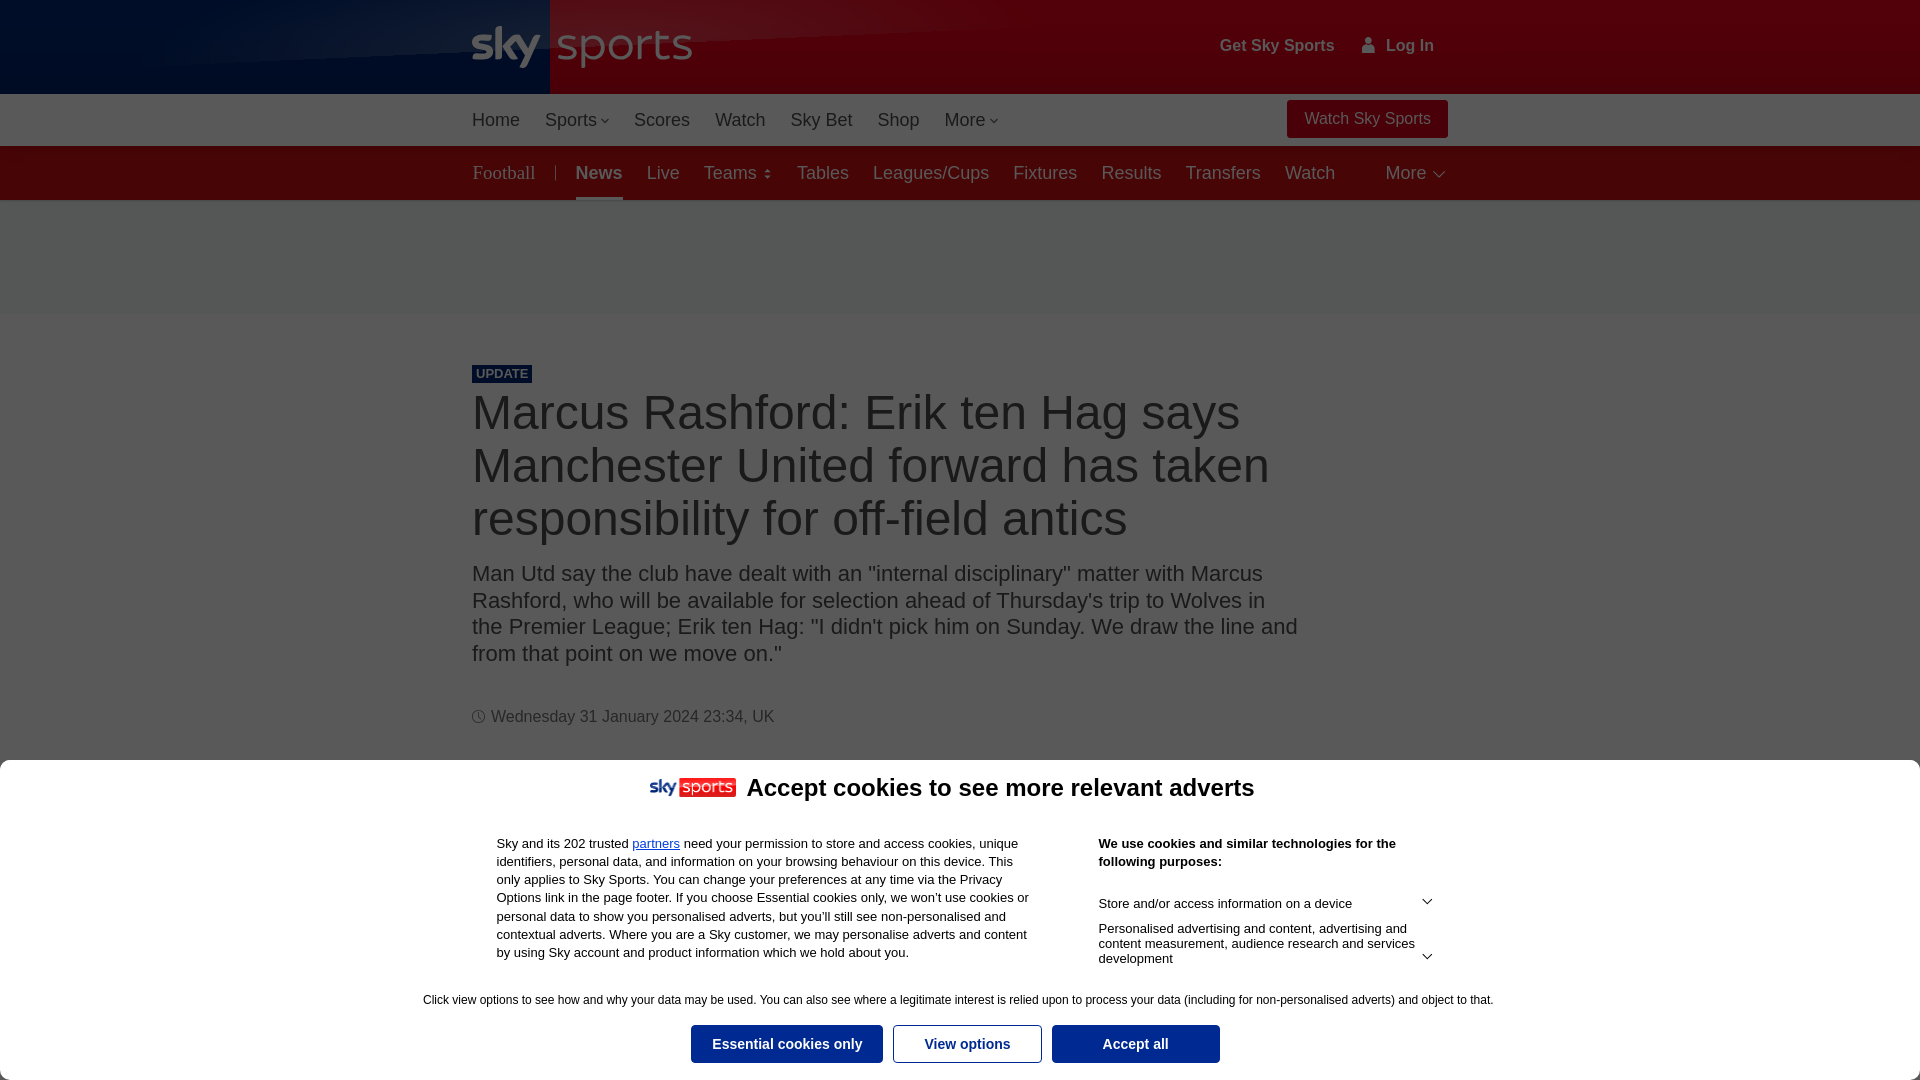 The width and height of the screenshot is (1920, 1080). Describe the element at coordinates (1278, 46) in the screenshot. I see `Get Sky Sports` at that location.